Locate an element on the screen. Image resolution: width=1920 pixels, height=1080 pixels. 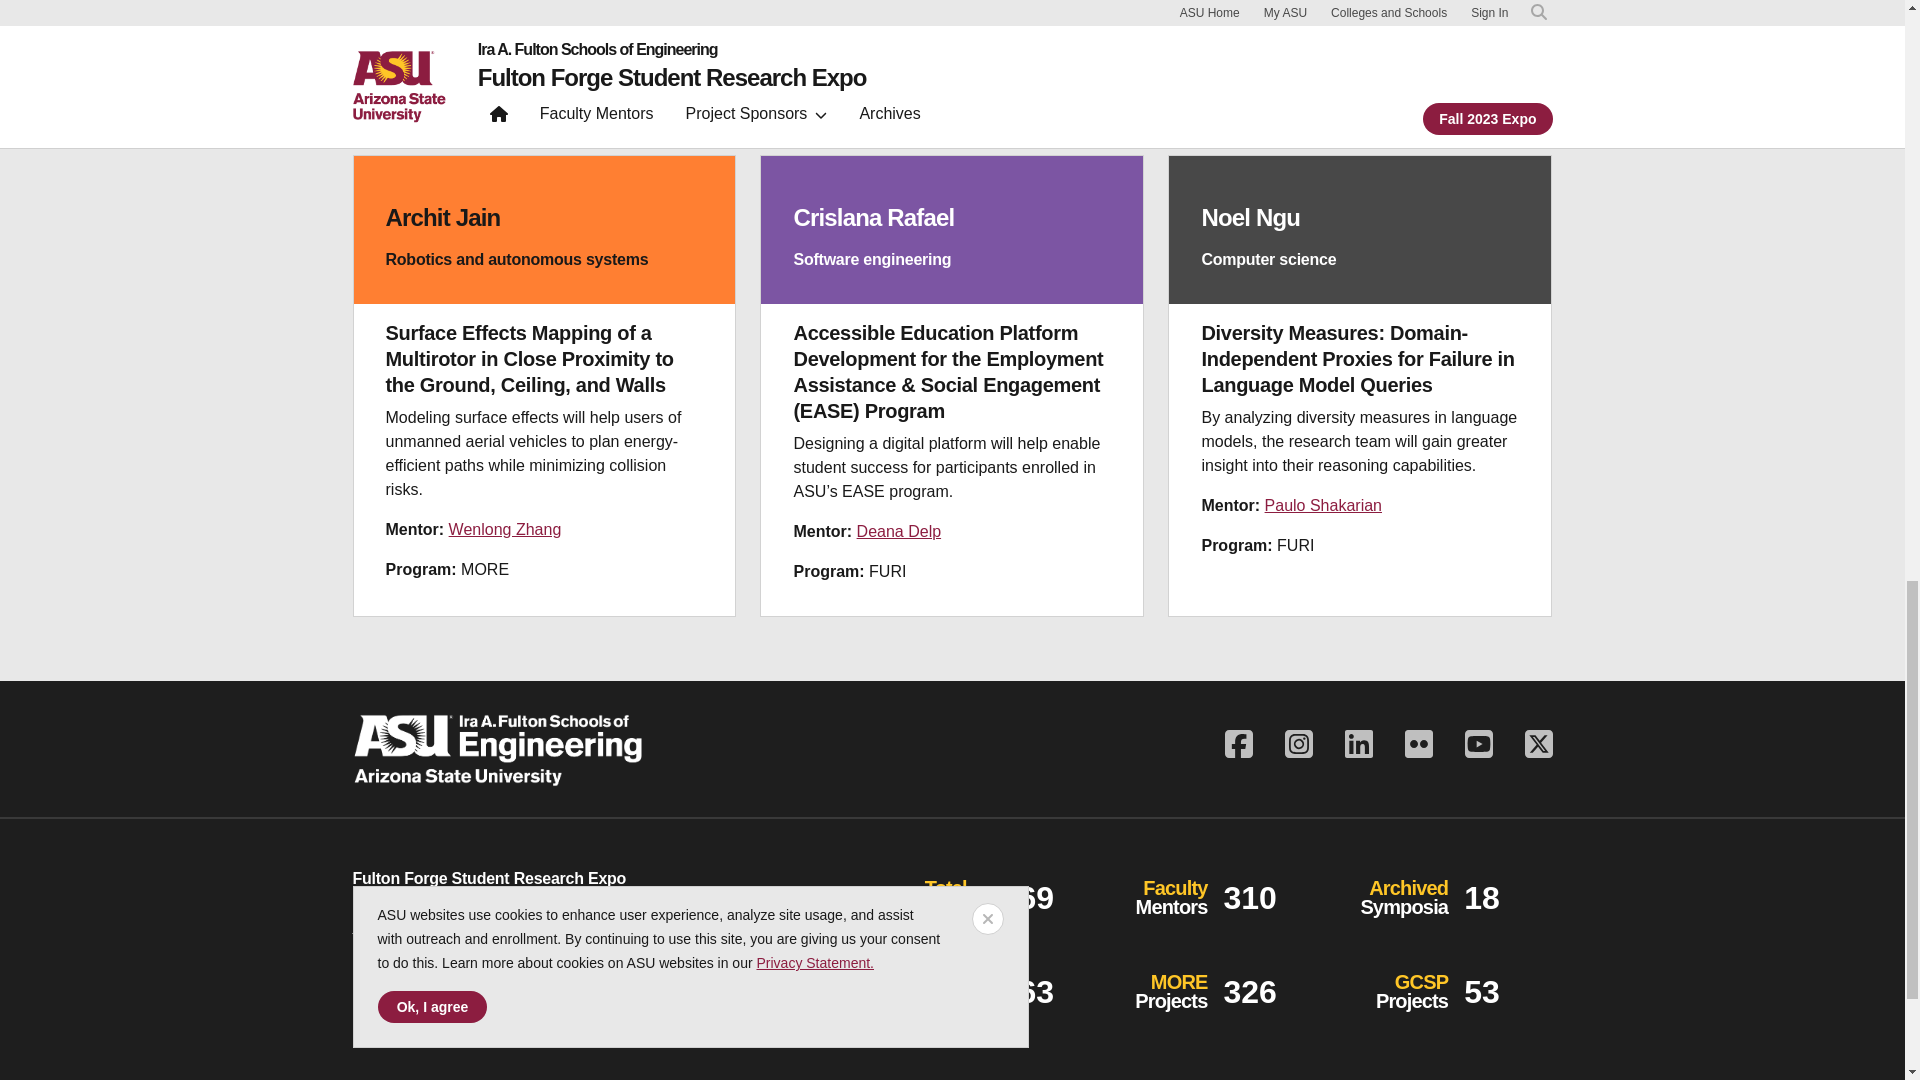
Deana Delp is located at coordinates (899, 531).